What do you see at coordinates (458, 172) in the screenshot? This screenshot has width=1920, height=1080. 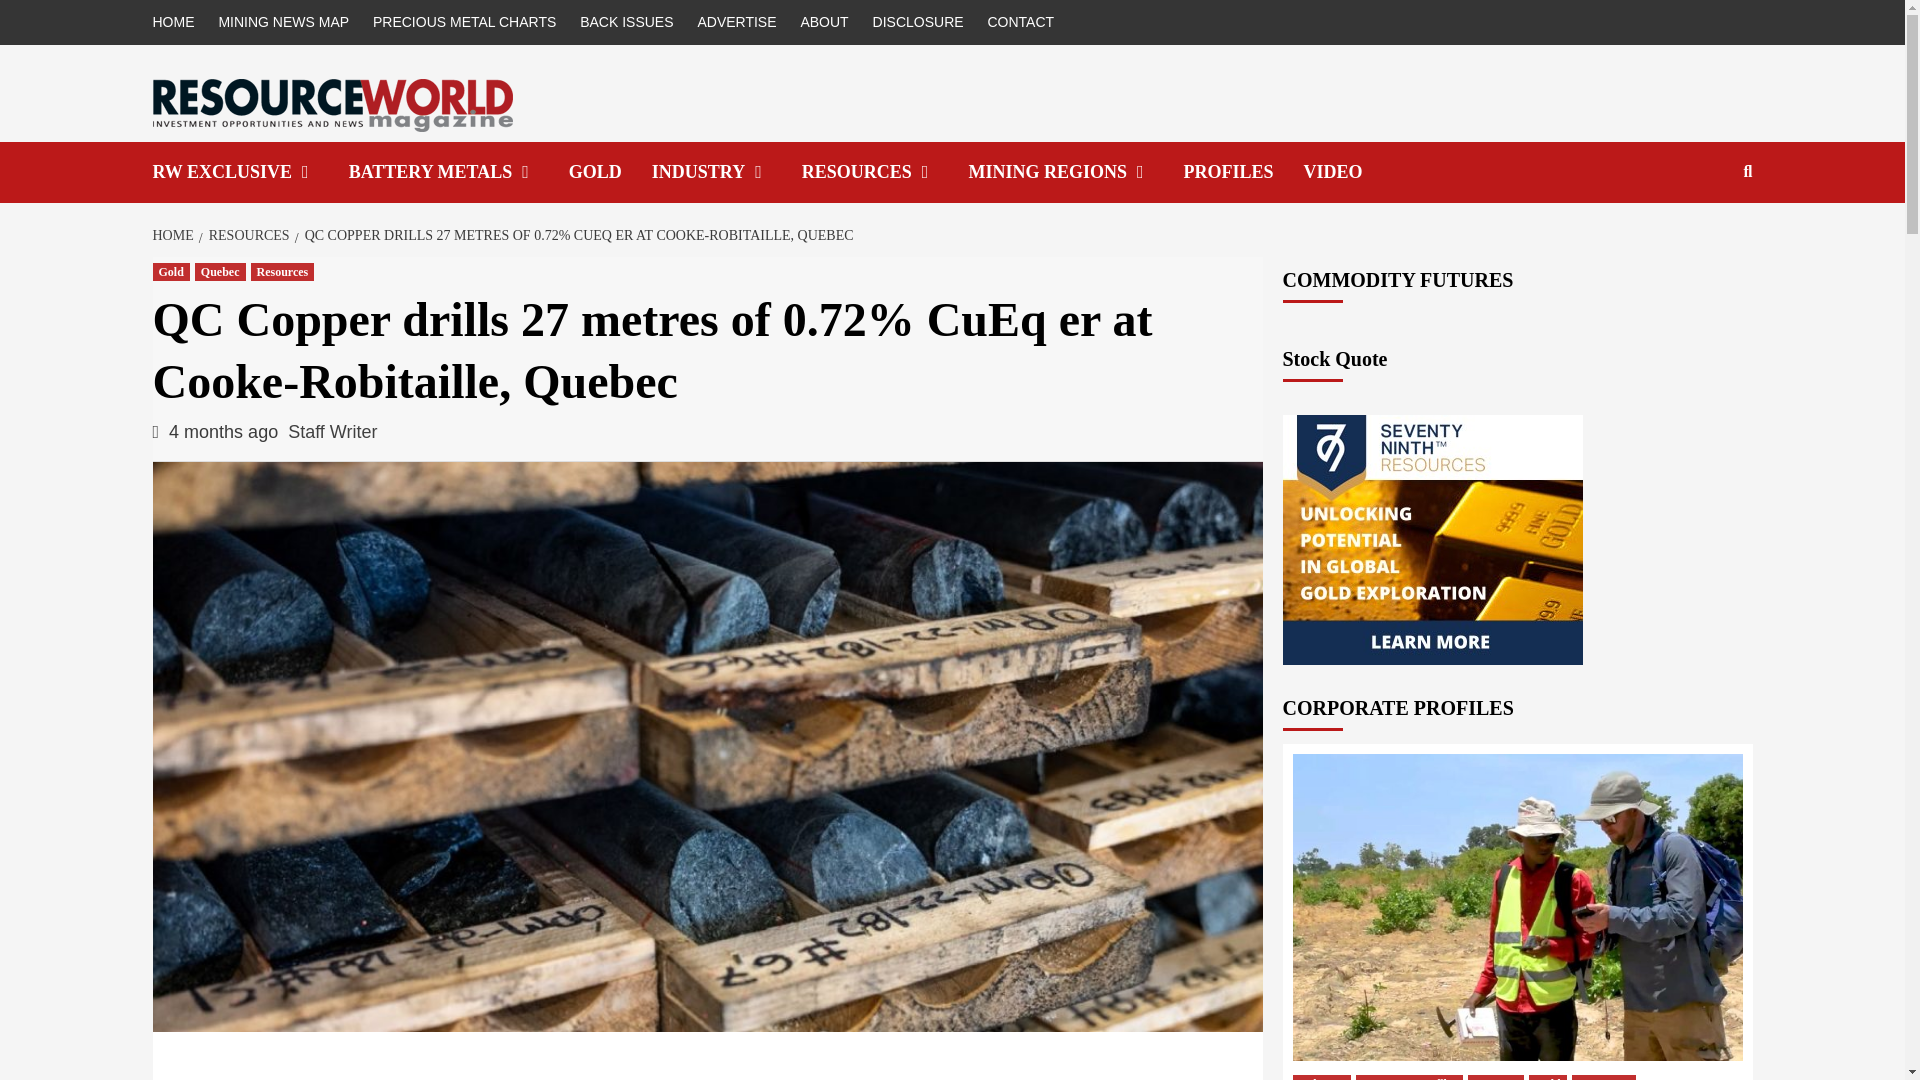 I see `BATTERY METALS` at bounding box center [458, 172].